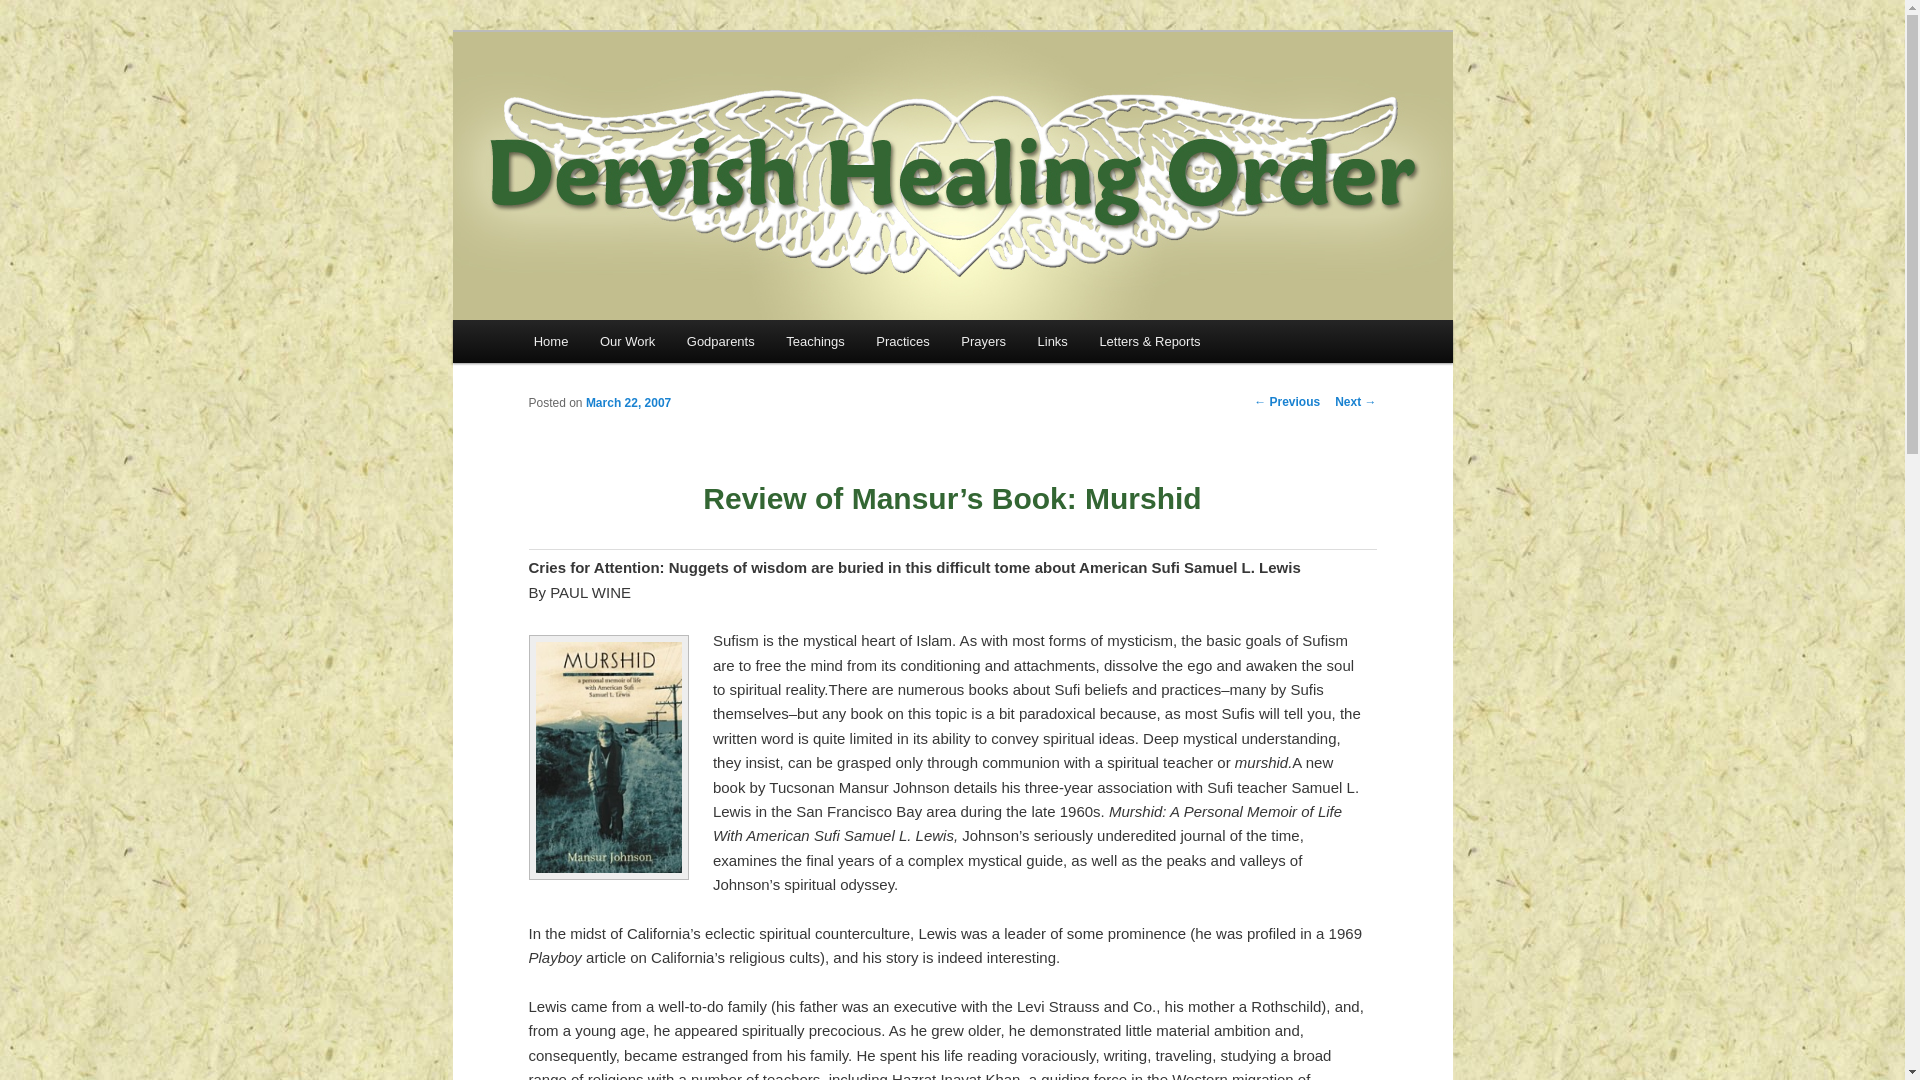 The width and height of the screenshot is (1920, 1080). I want to click on Mansur's-book-Murshid, so click(608, 758).